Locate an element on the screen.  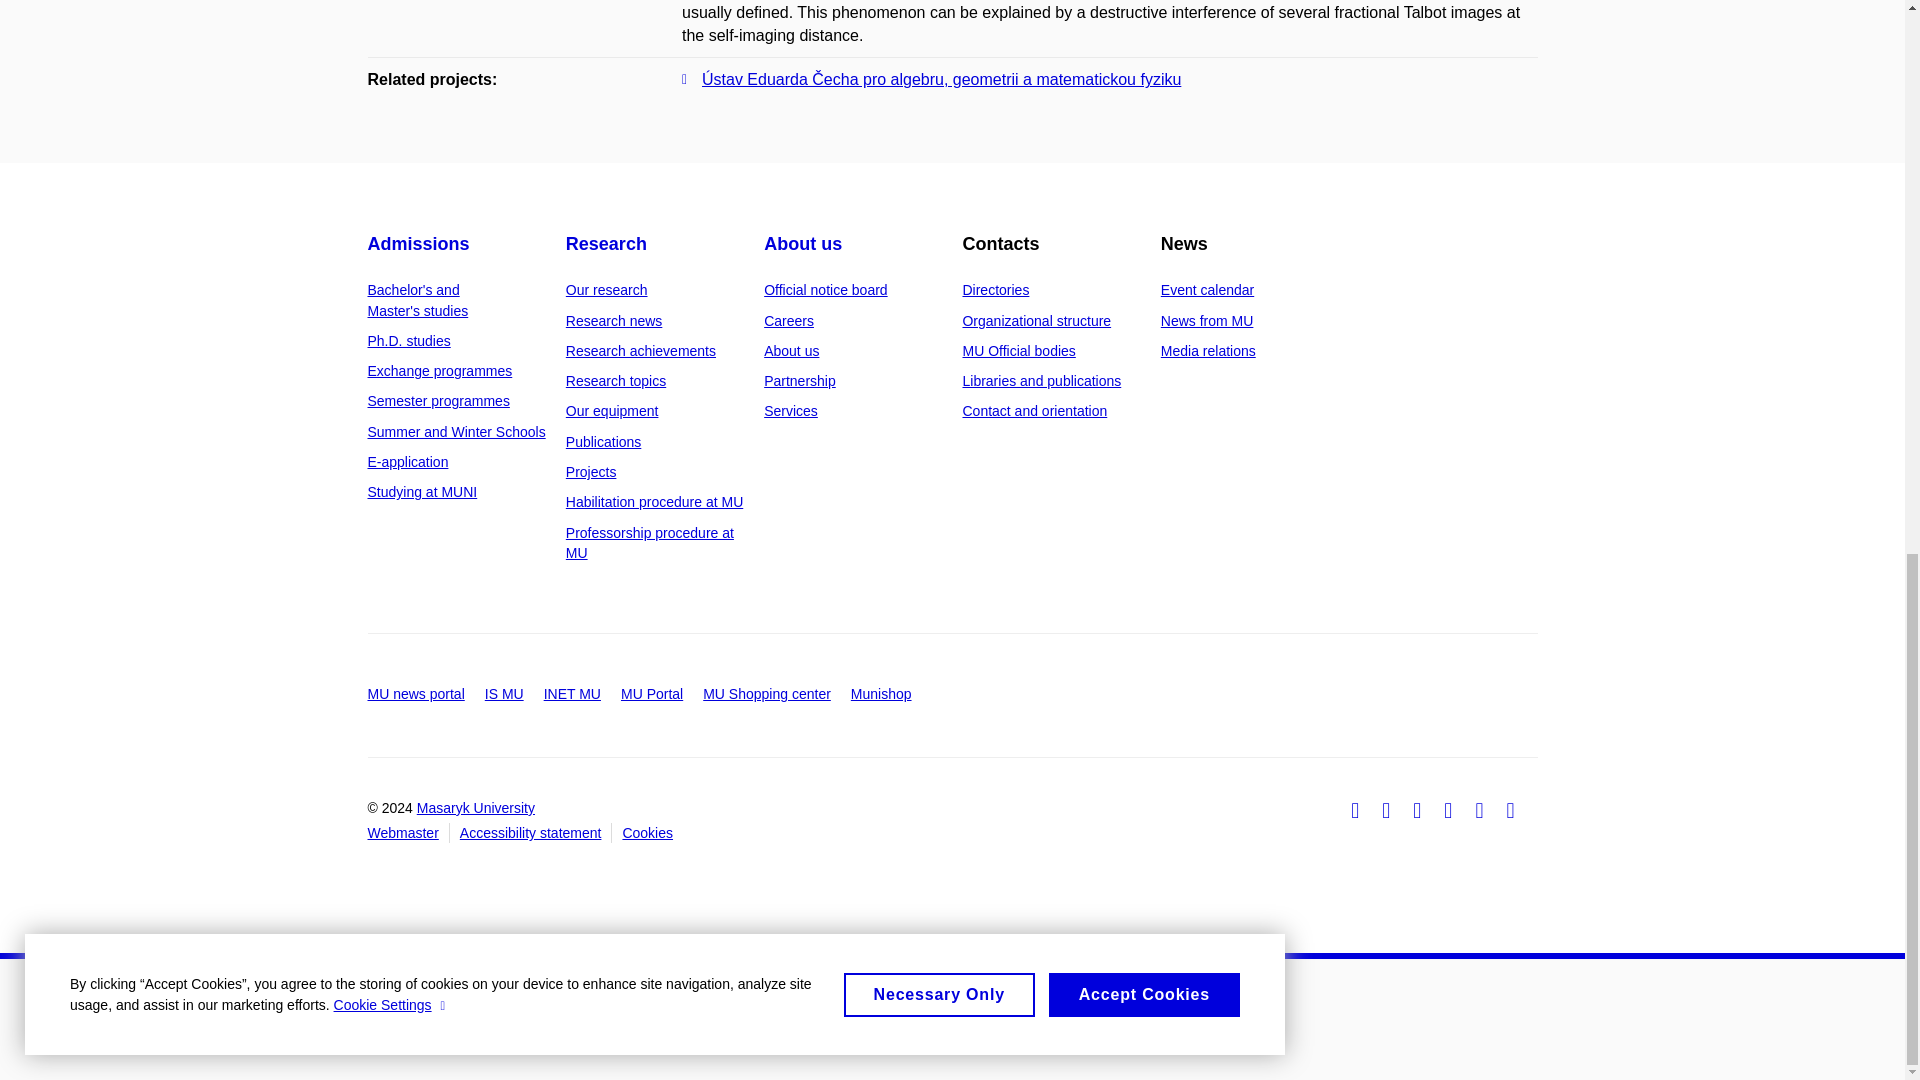
Our equipment is located at coordinates (612, 410).